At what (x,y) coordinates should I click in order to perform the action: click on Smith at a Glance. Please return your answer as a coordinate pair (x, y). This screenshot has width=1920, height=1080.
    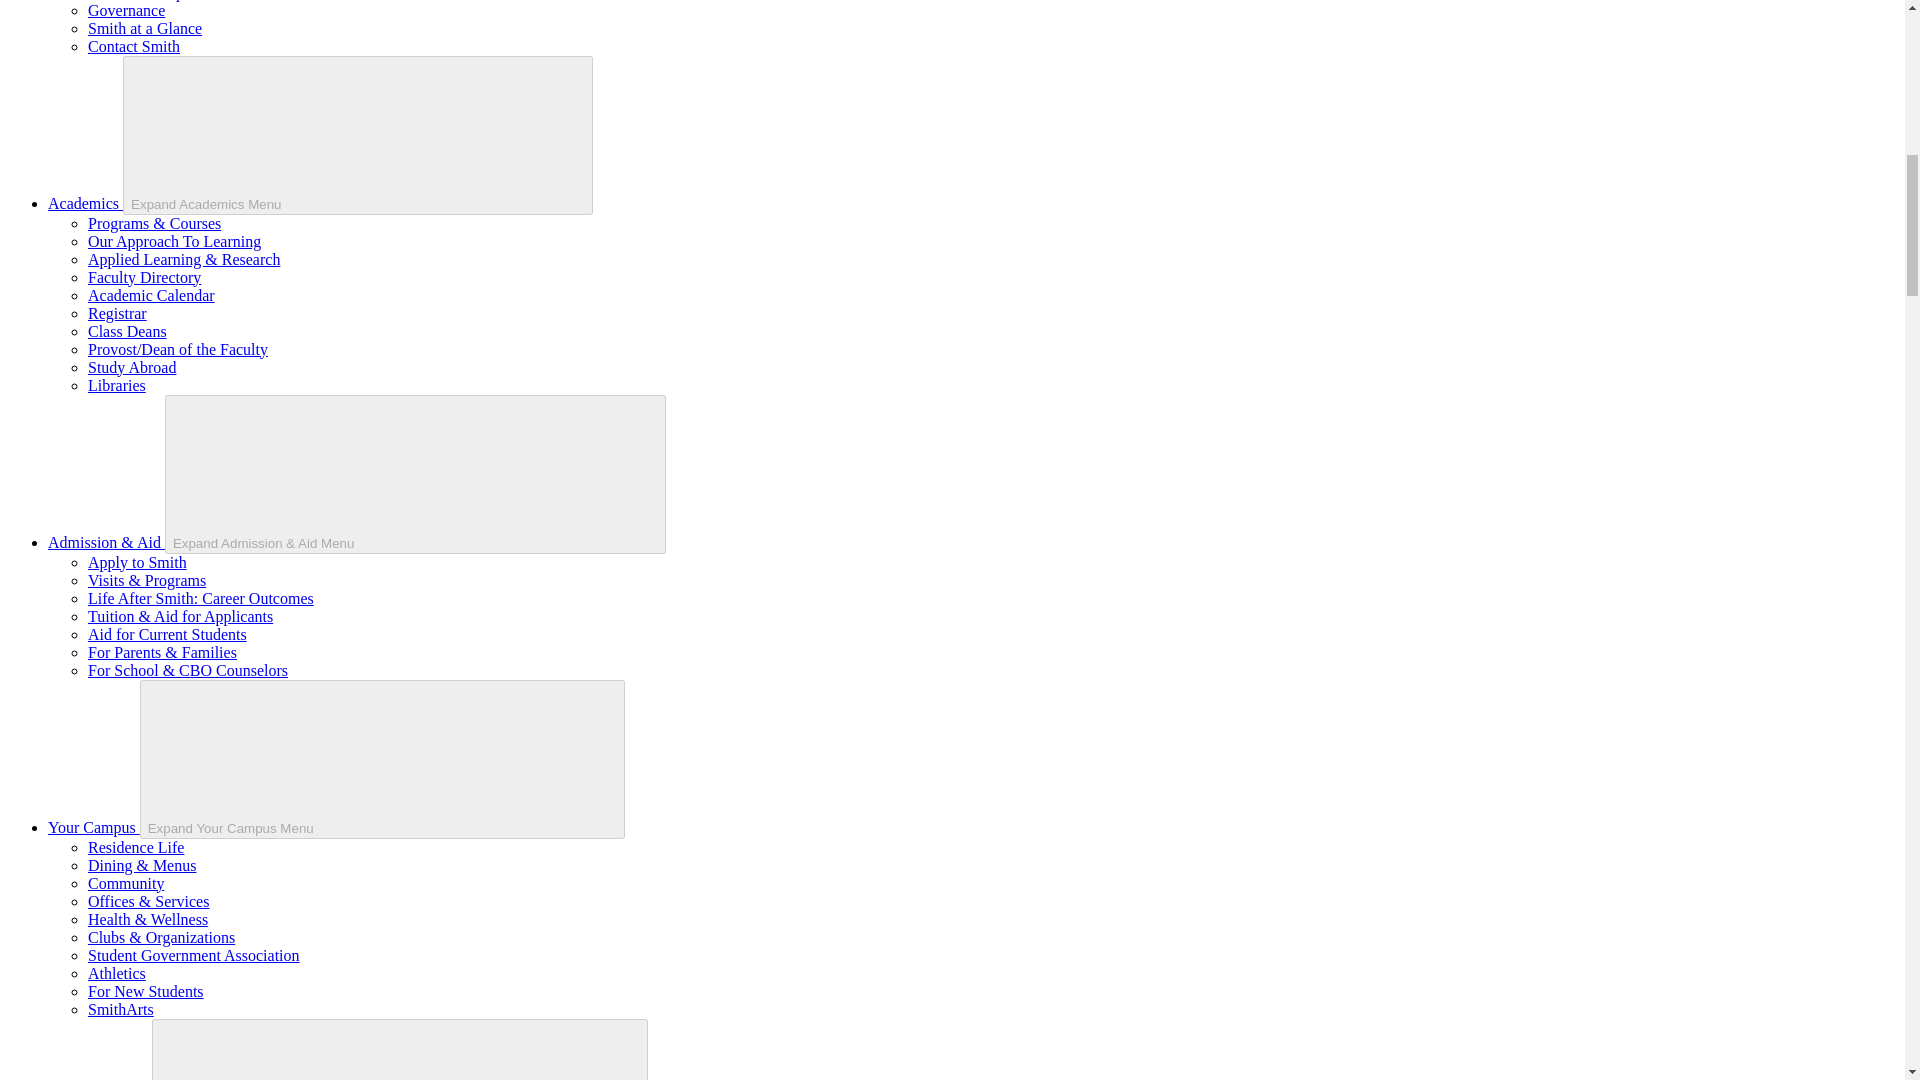
    Looking at the image, I should click on (144, 28).